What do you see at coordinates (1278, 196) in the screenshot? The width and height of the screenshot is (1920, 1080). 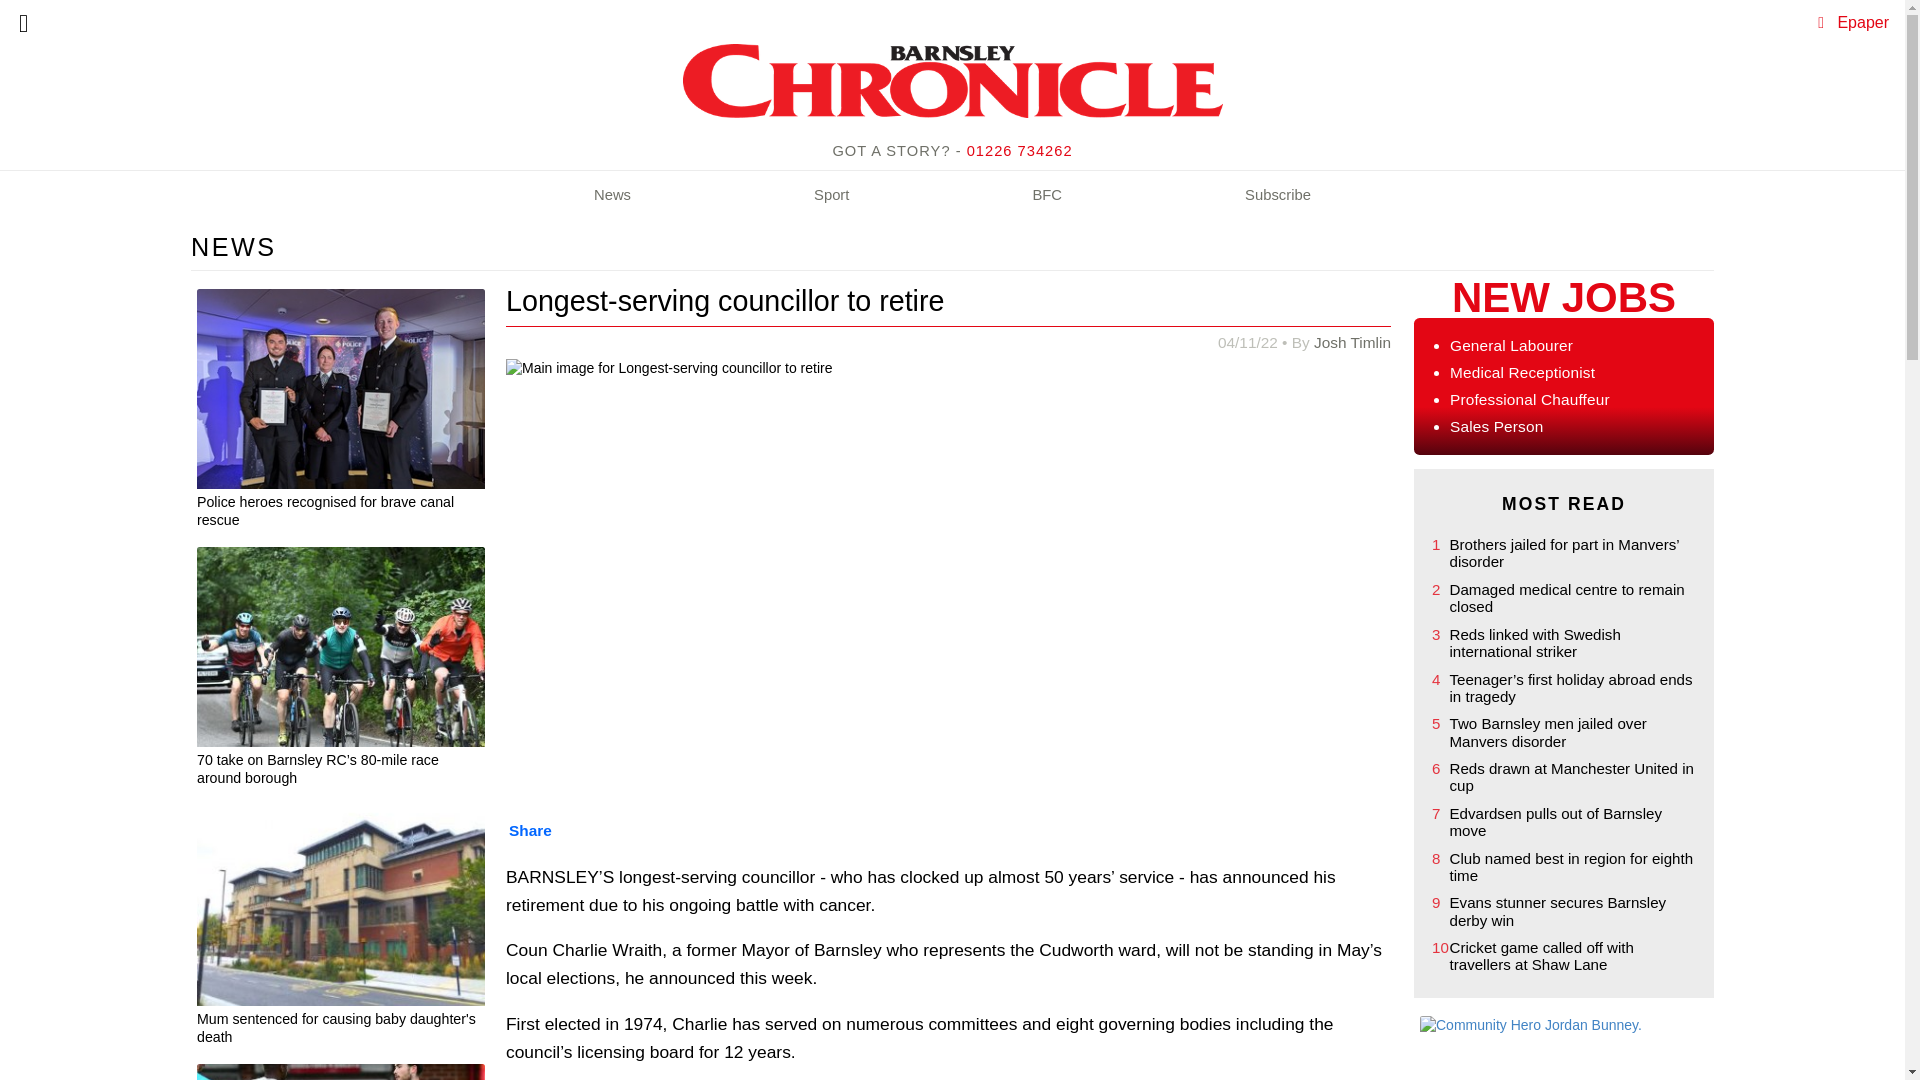 I see `Subscribe` at bounding box center [1278, 196].